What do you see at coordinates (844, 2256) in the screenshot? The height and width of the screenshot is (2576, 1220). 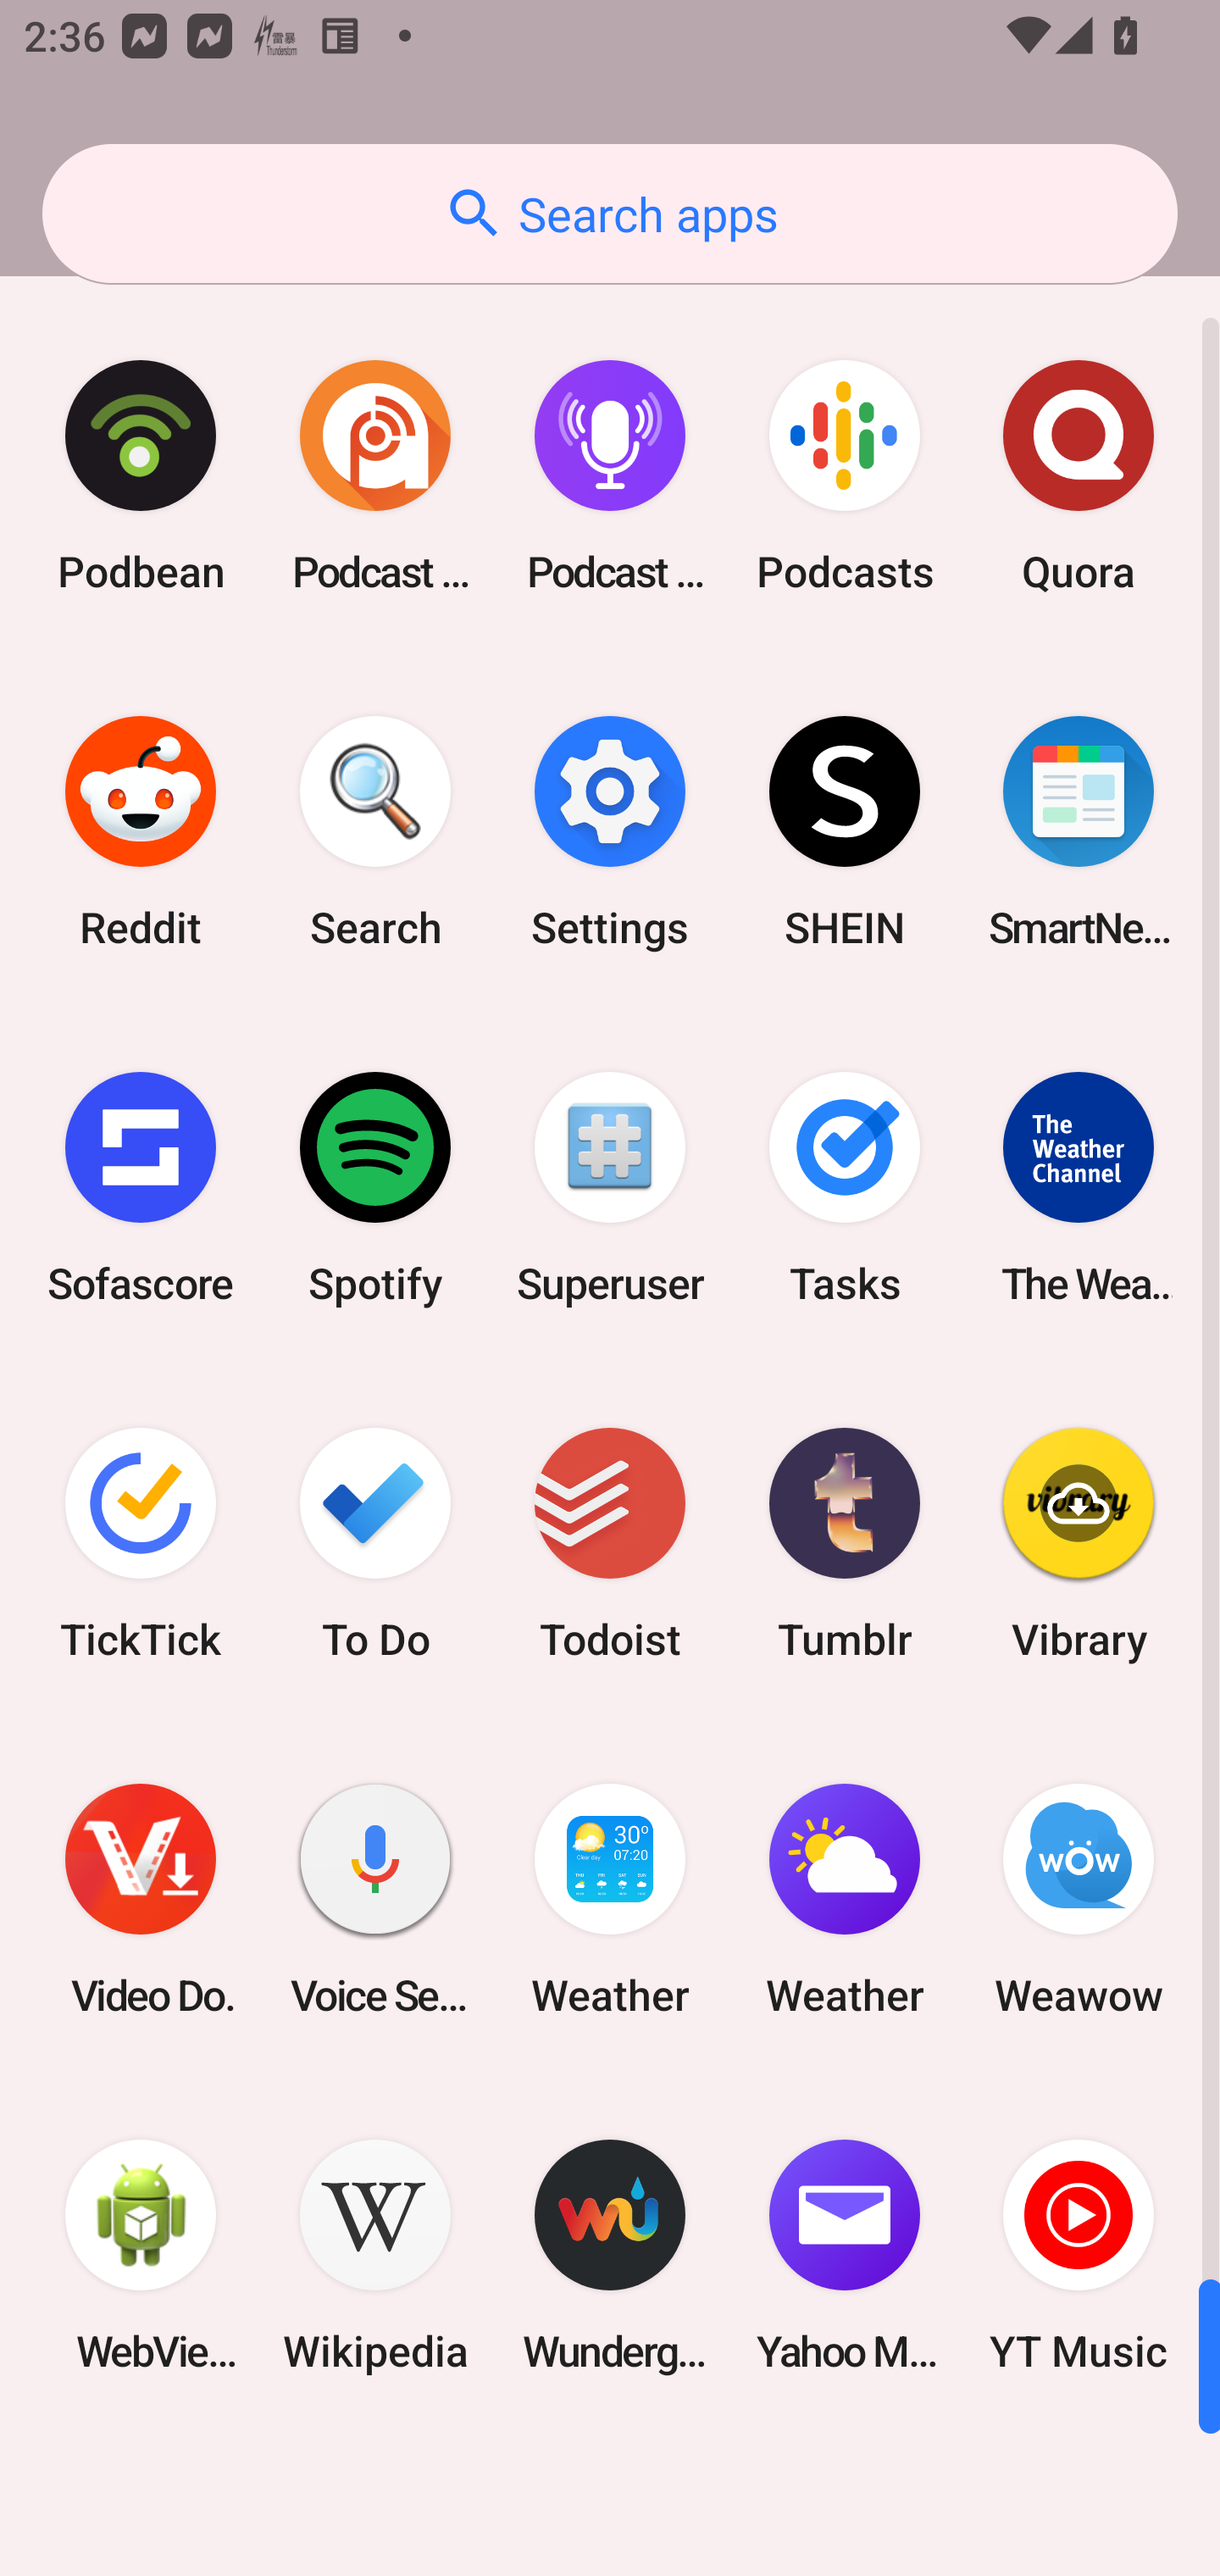 I see `Yahoo Mail` at bounding box center [844, 2256].